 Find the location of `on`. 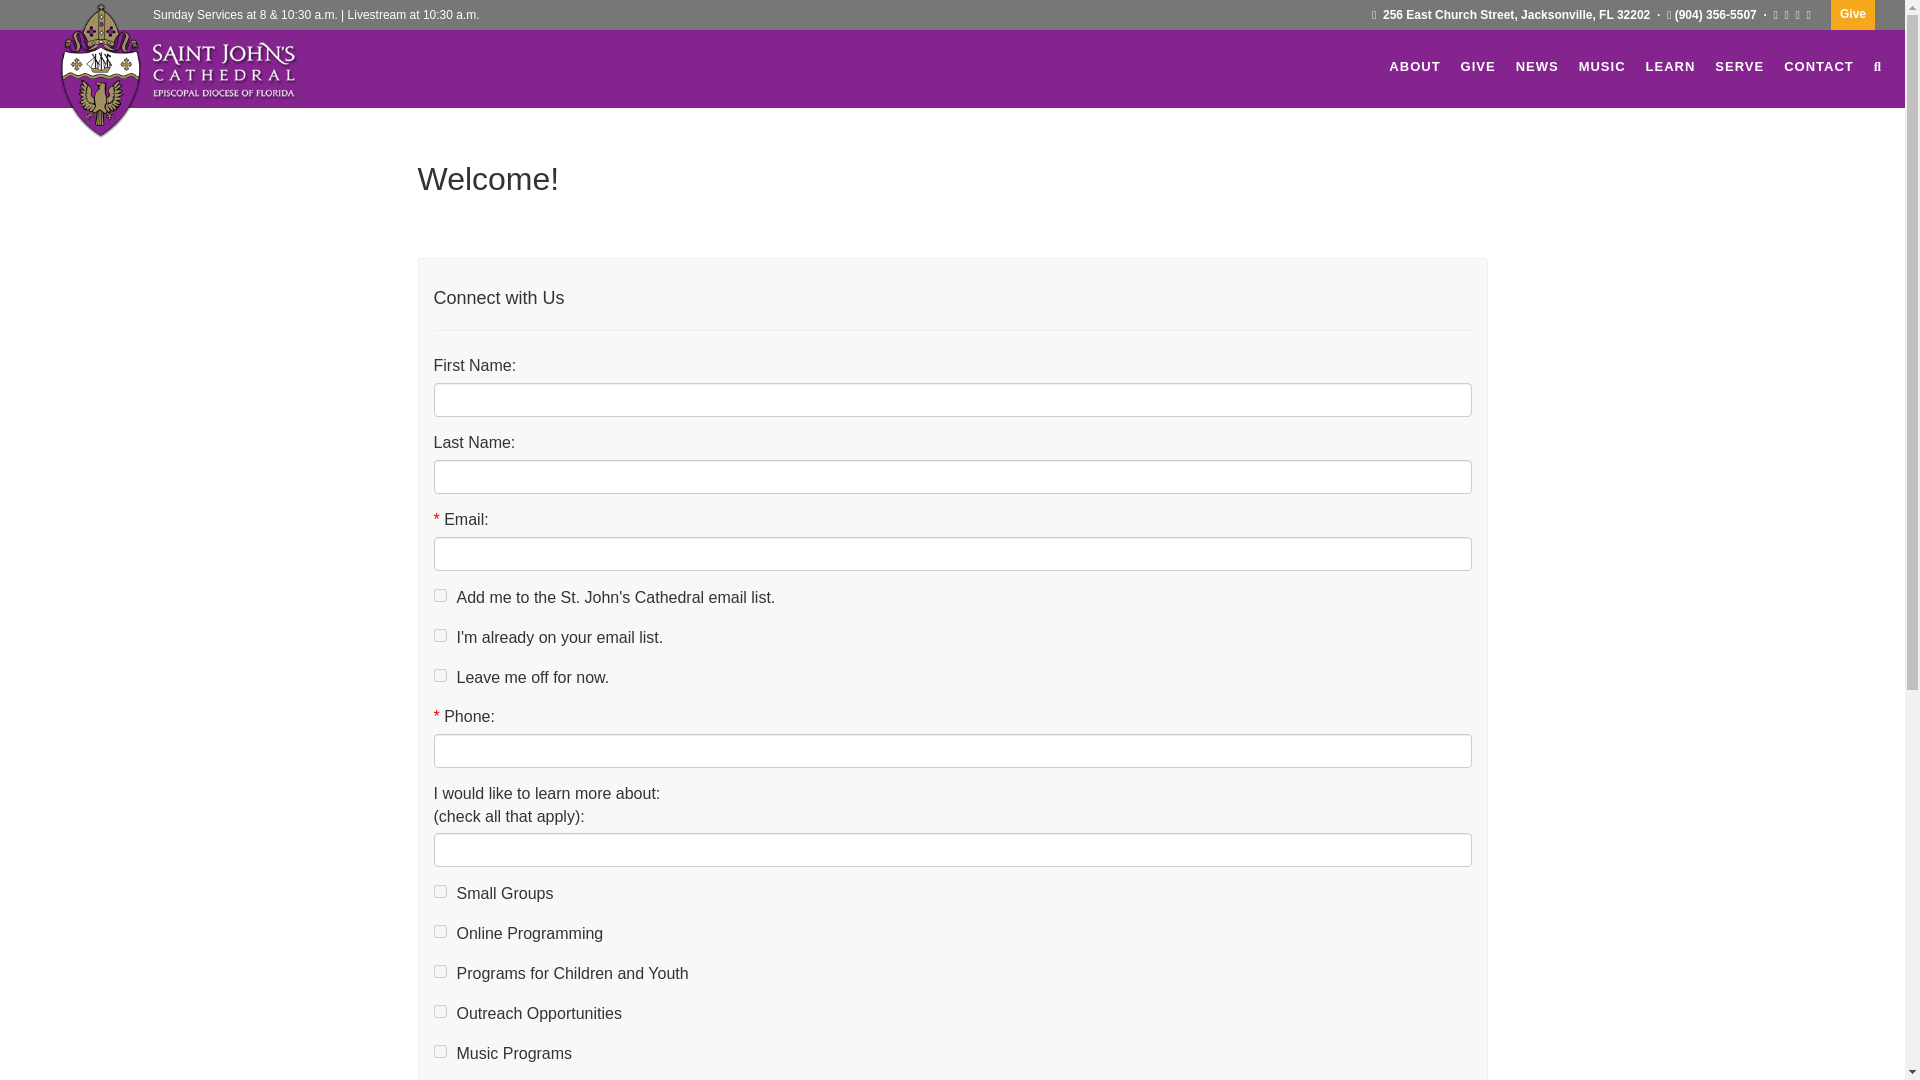

on is located at coordinates (440, 634).